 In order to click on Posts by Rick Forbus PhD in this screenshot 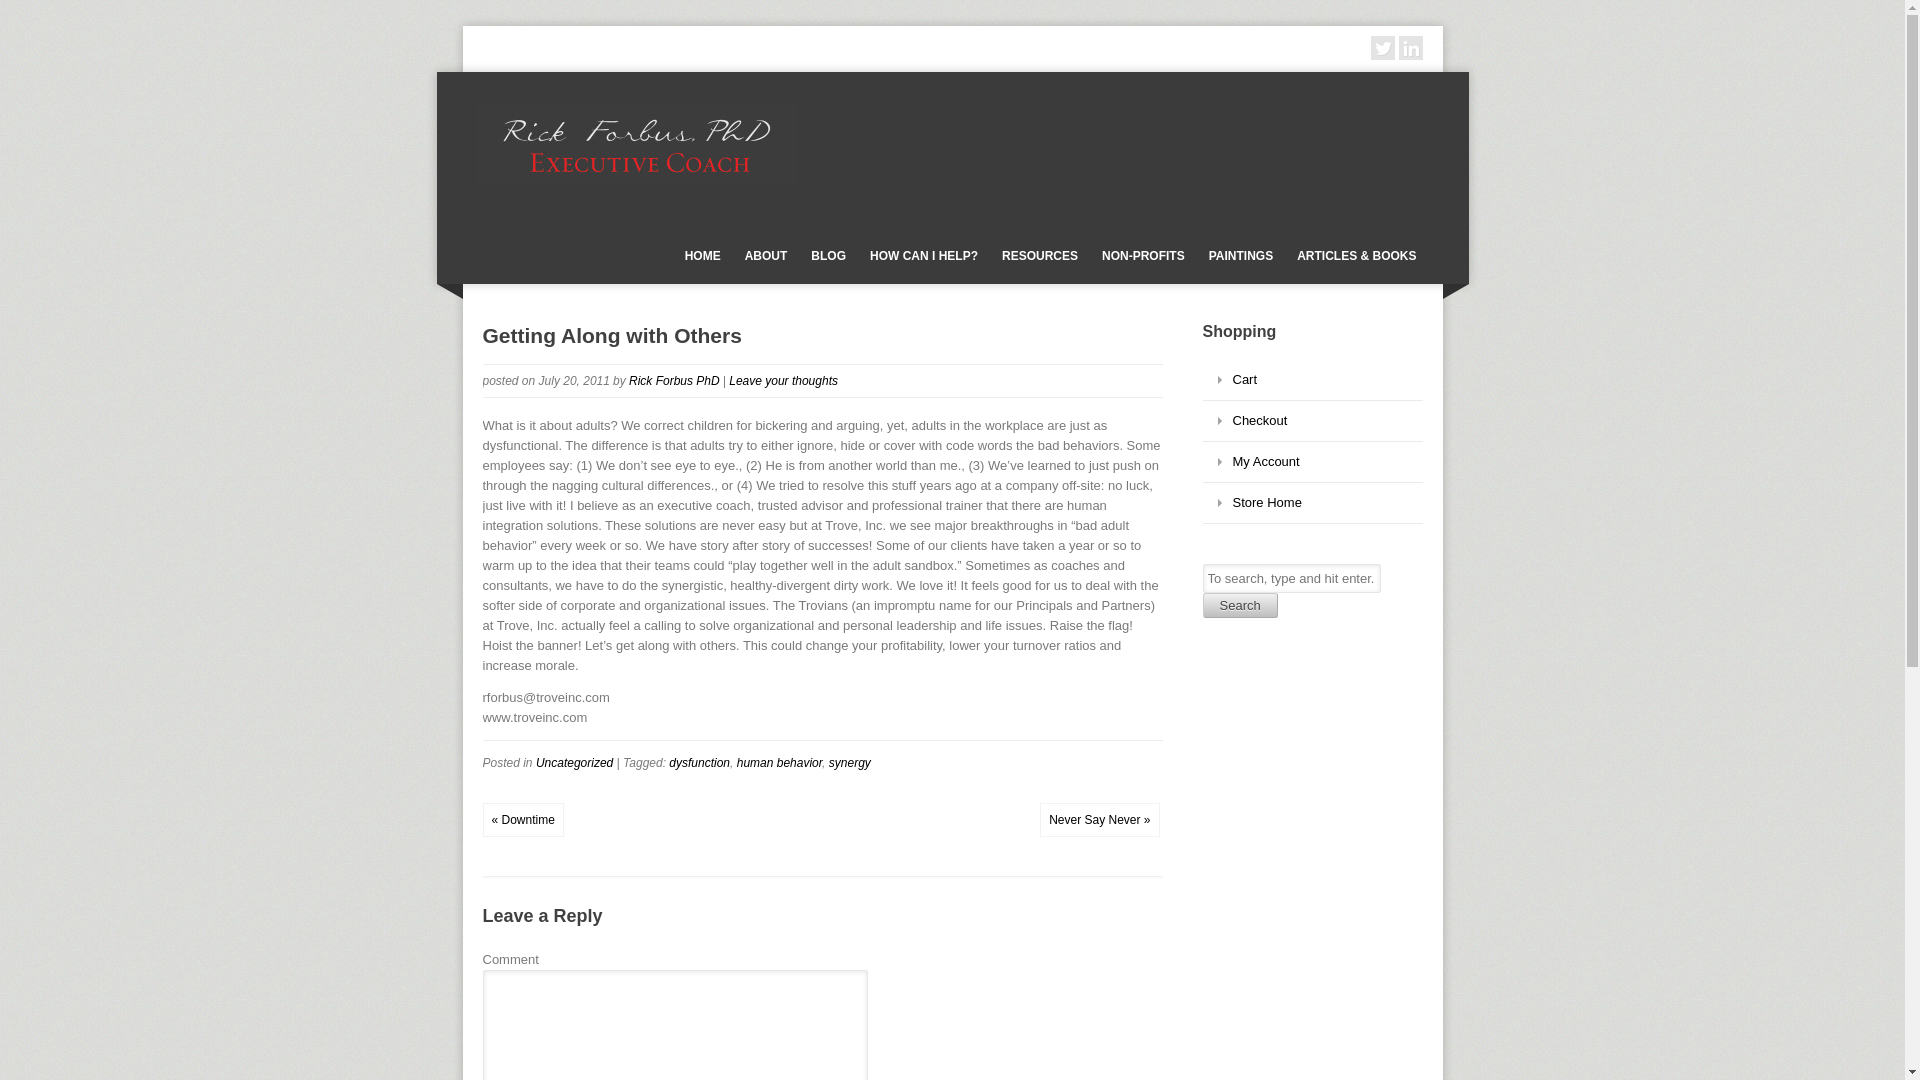, I will do `click(674, 380)`.